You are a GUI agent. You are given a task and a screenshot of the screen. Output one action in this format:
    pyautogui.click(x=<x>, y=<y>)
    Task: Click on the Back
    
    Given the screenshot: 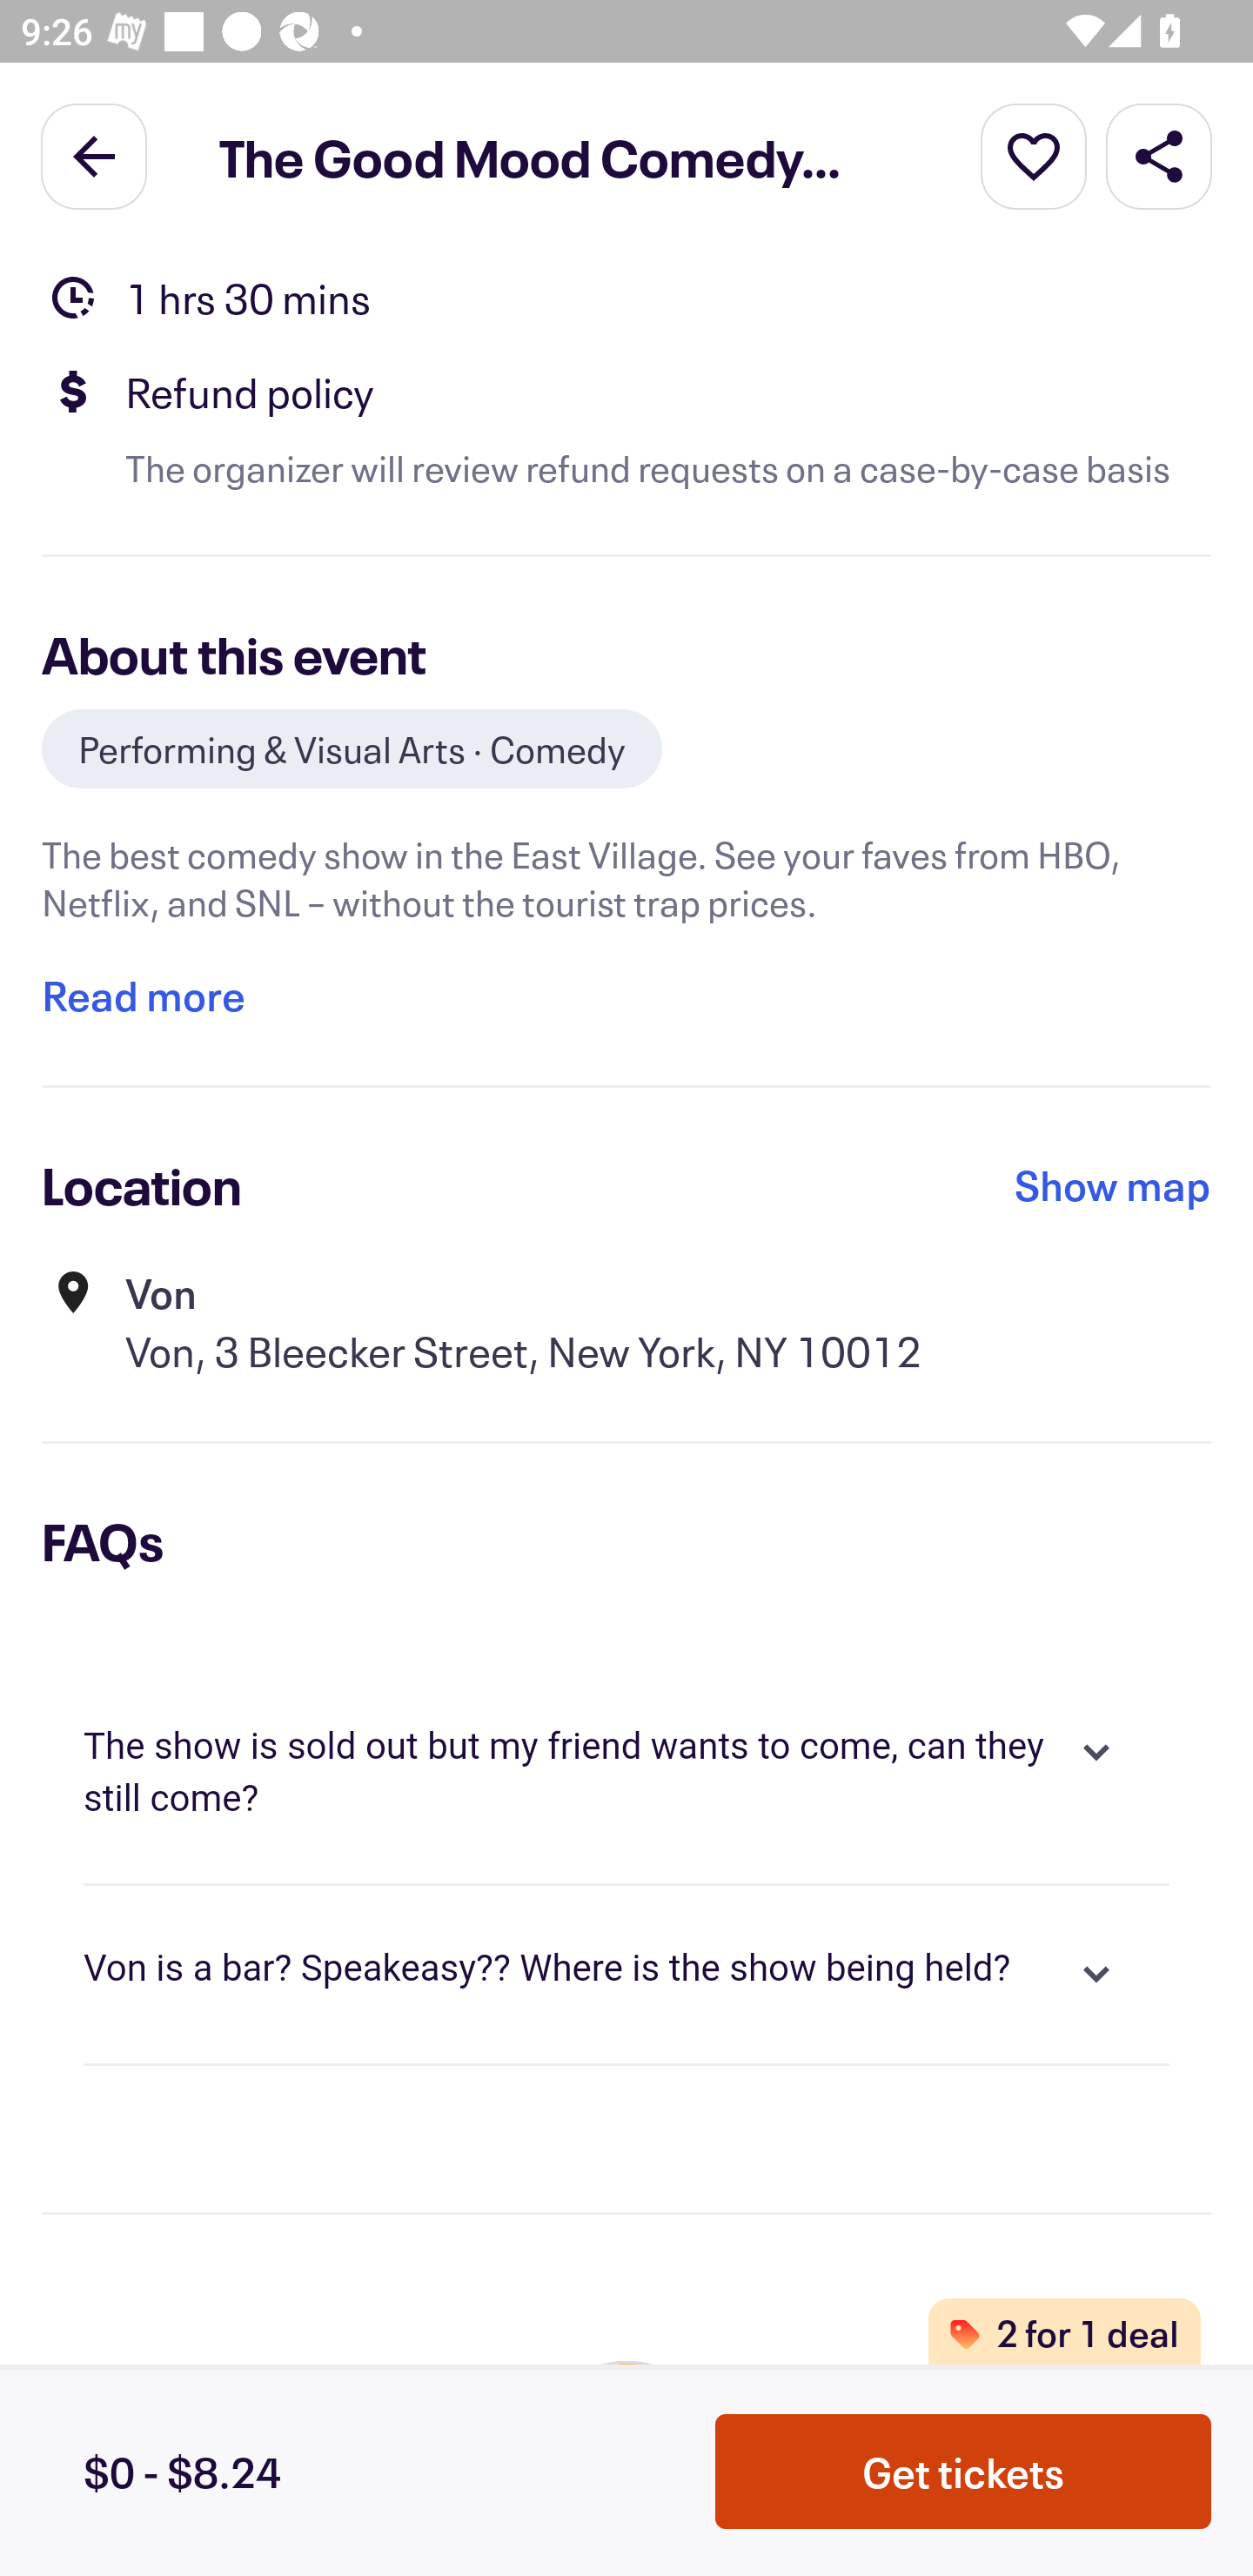 What is the action you would take?
    pyautogui.click(x=94, y=155)
    